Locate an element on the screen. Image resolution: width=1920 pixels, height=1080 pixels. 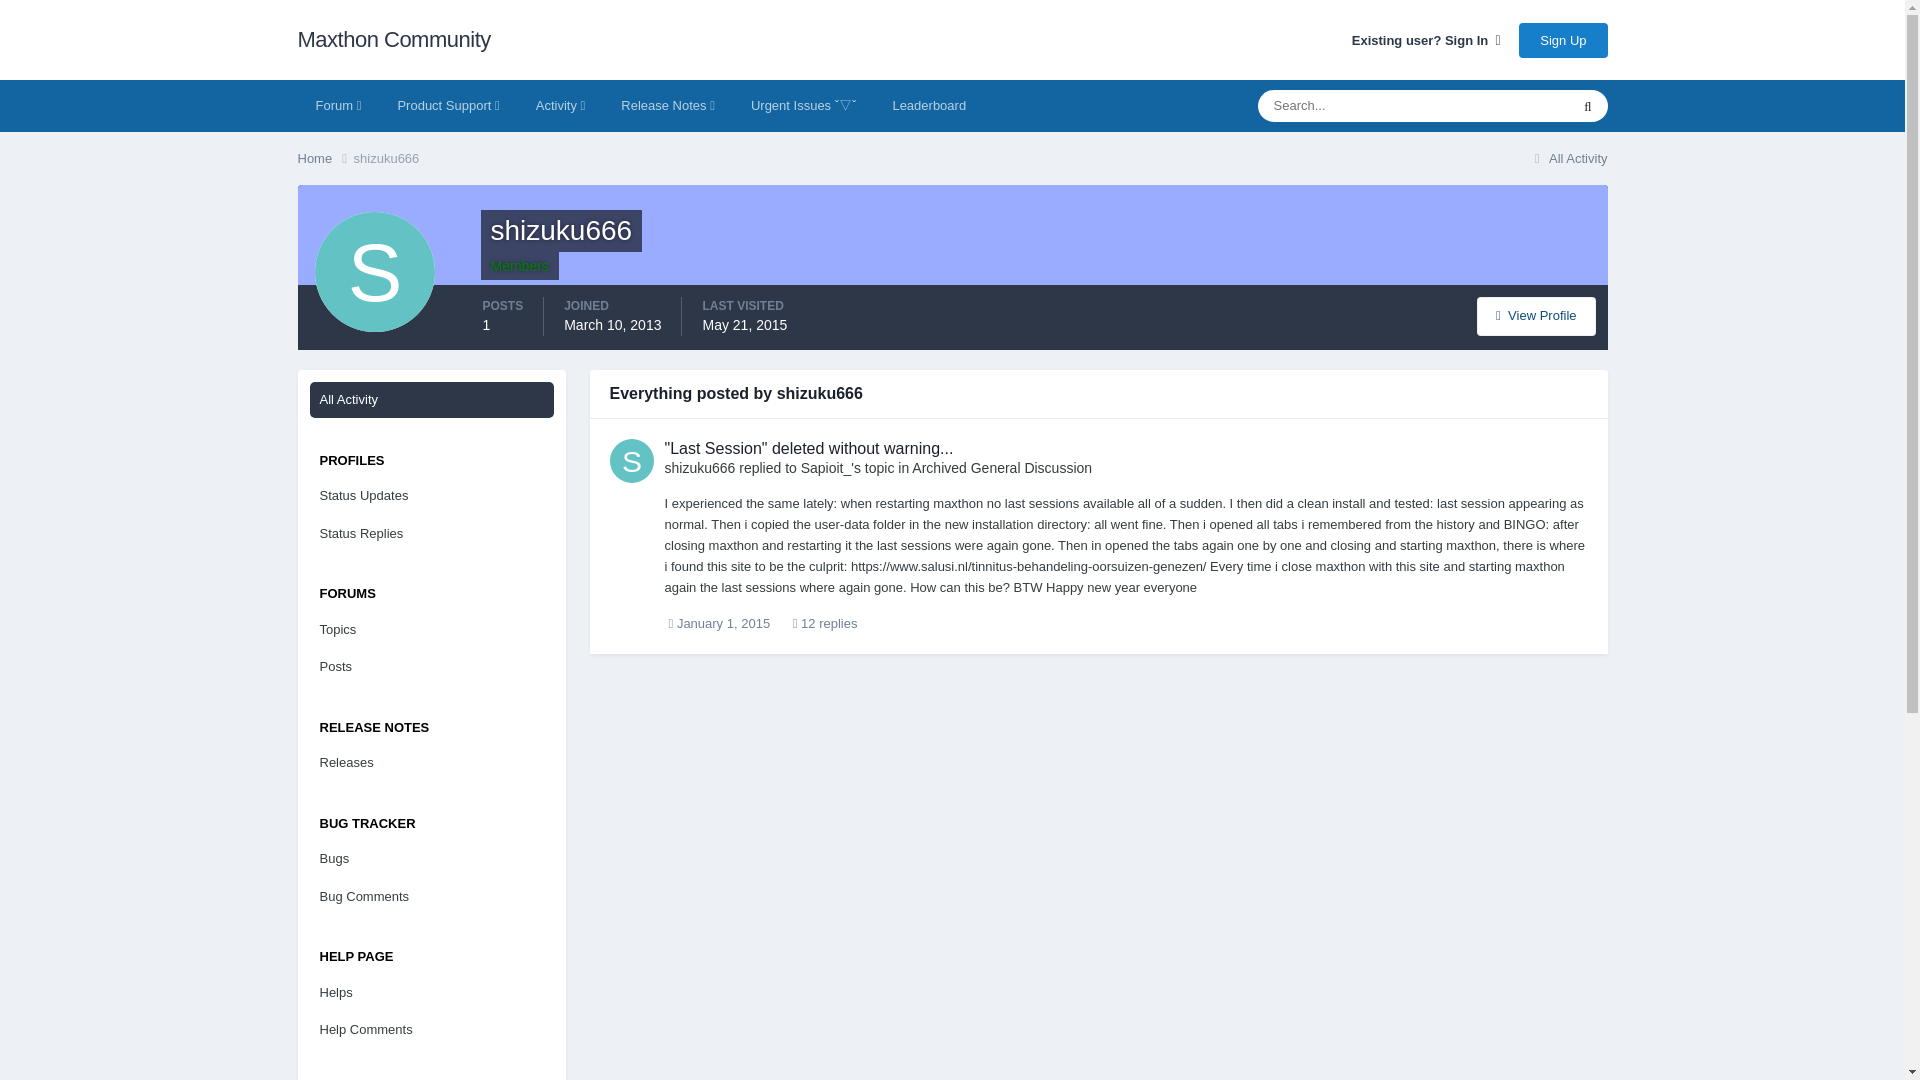
Leaderboard is located at coordinates (928, 105).